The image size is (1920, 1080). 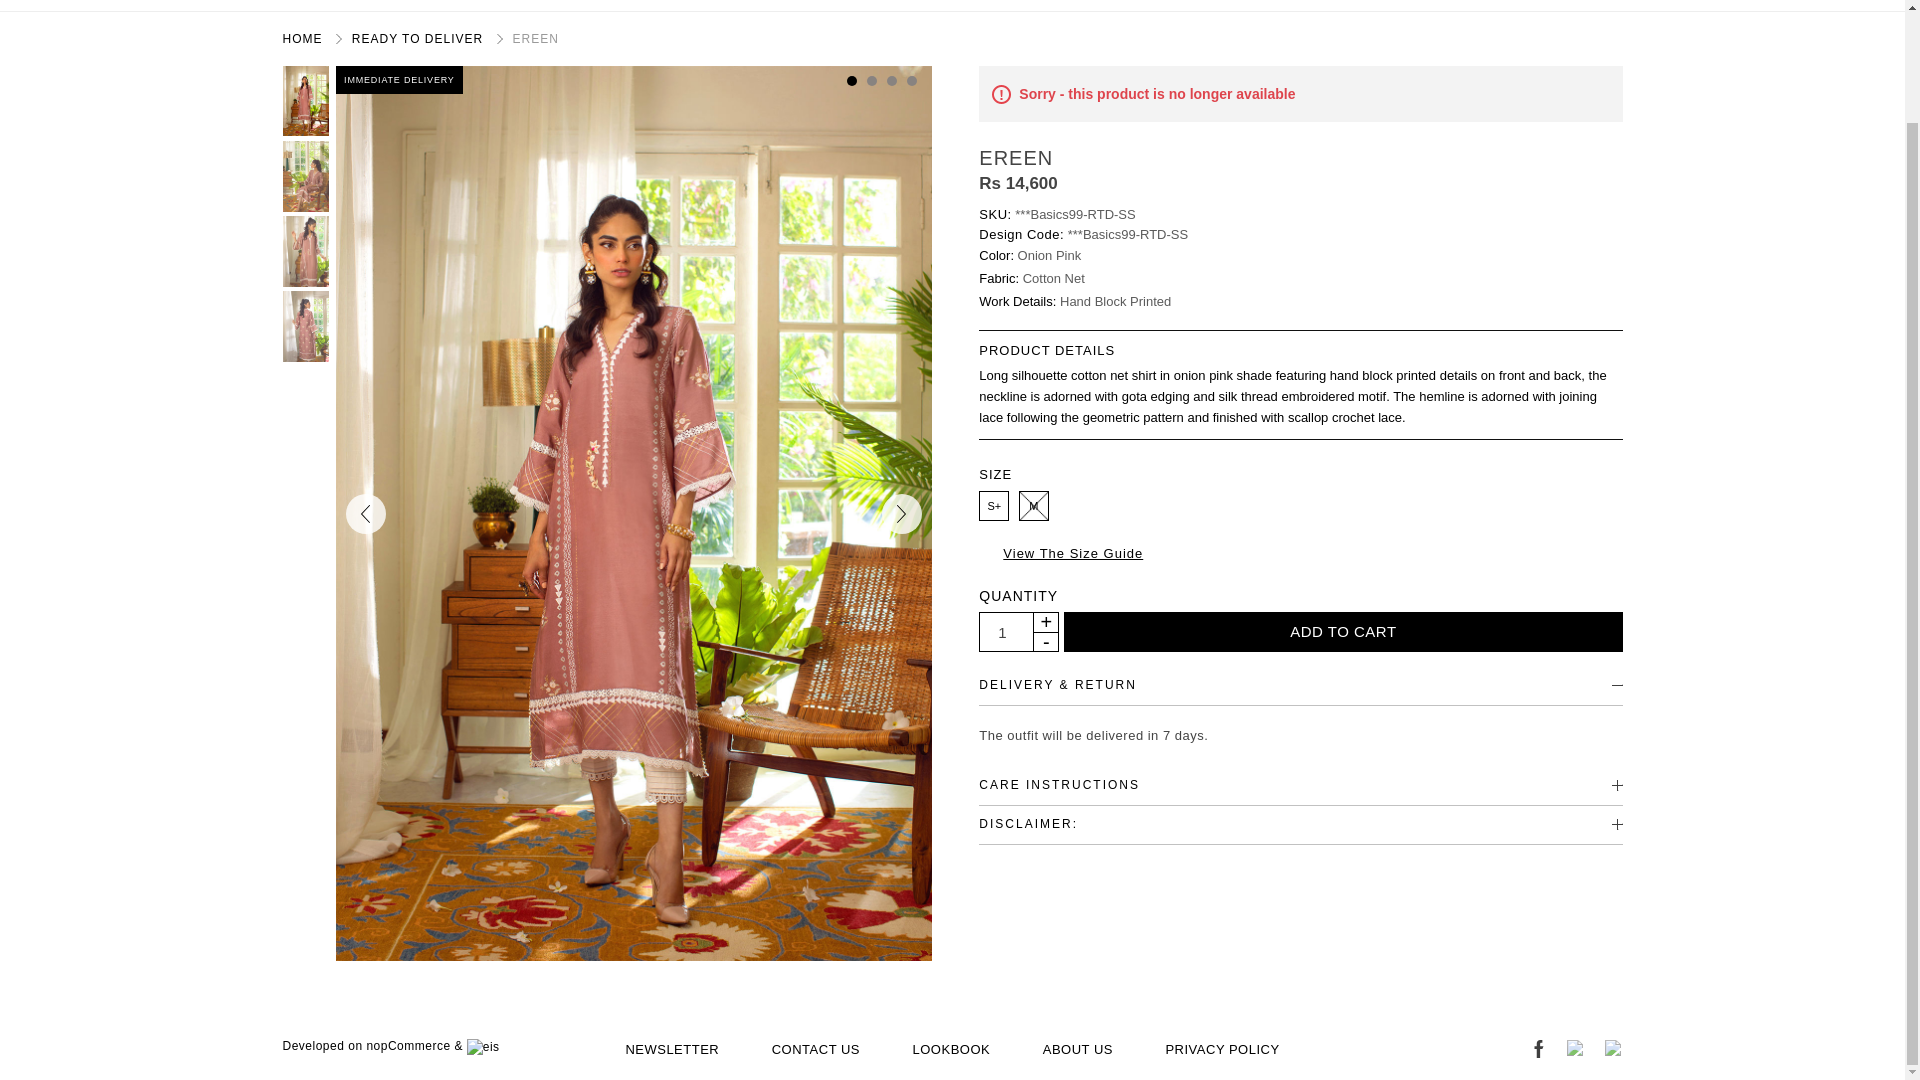 I want to click on DESIGNER PICKS, so click(x=1532, y=5).